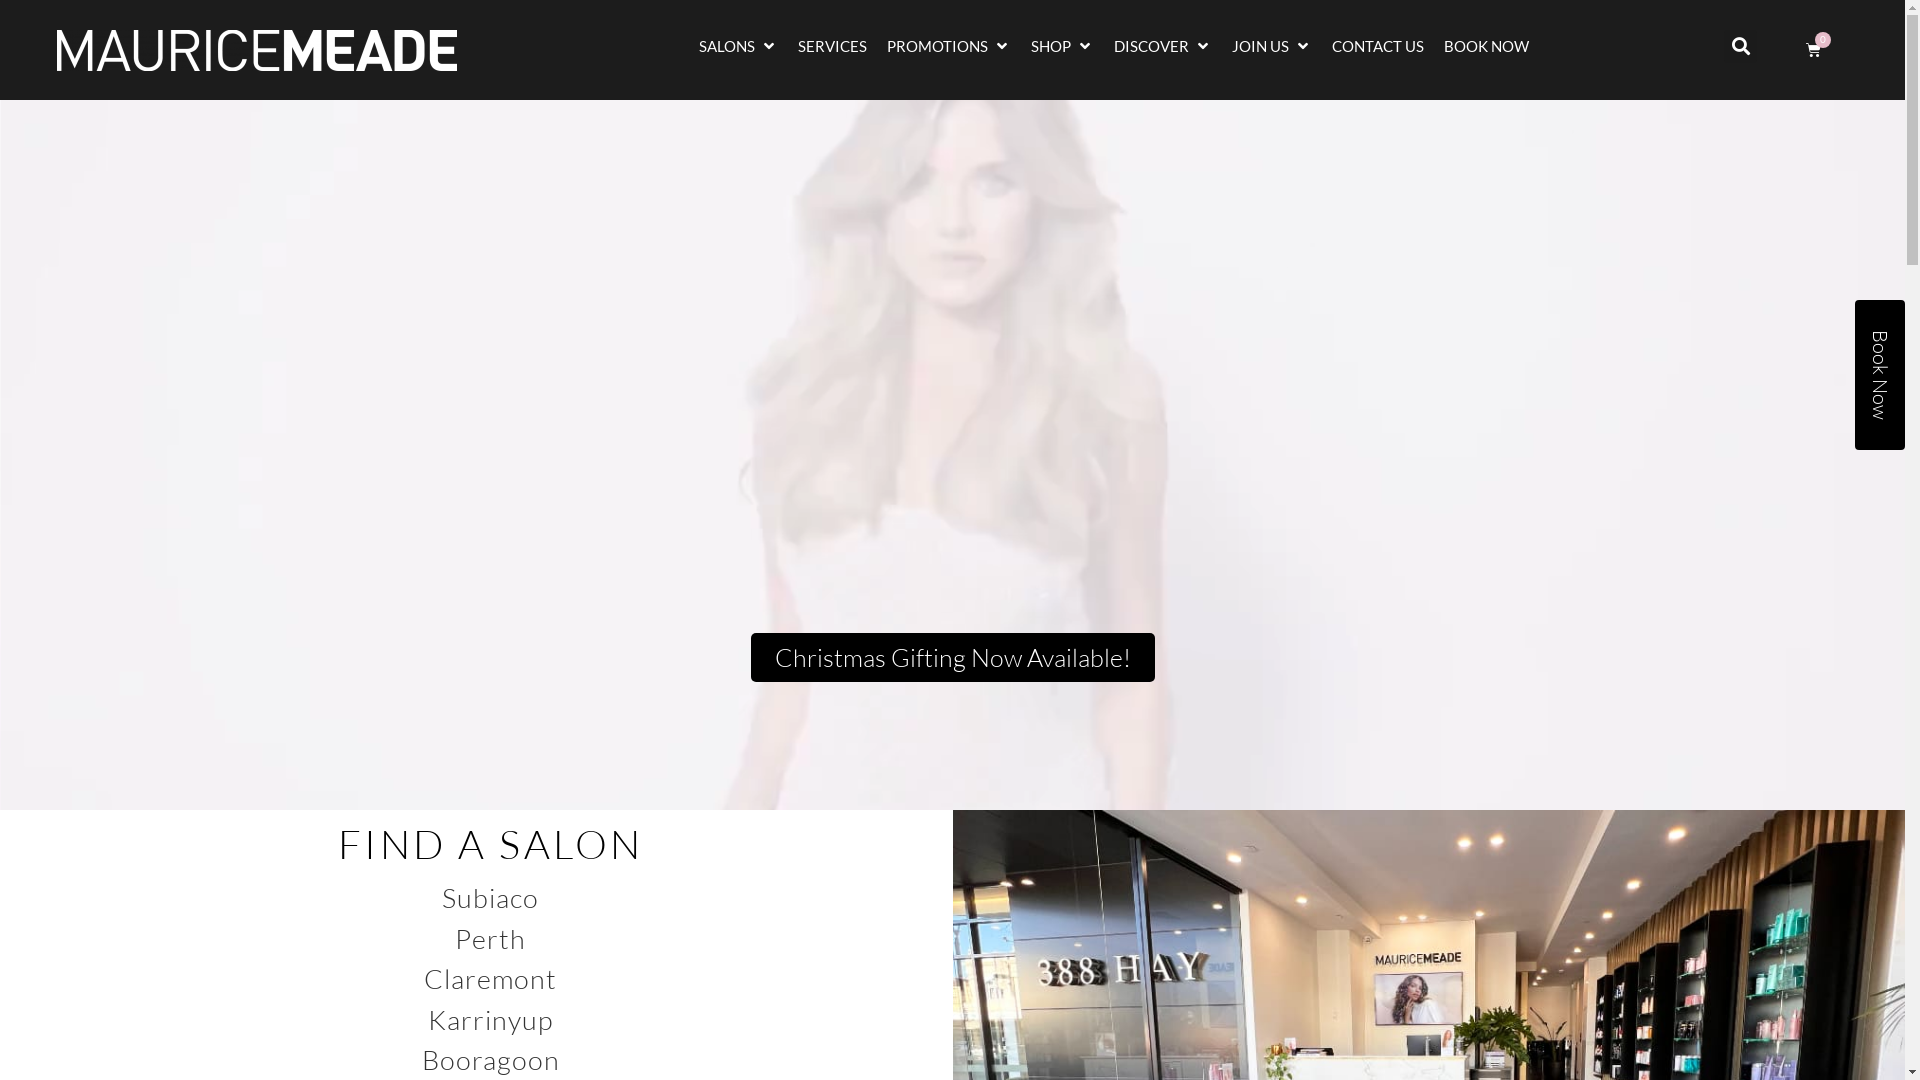 Image resolution: width=1920 pixels, height=1080 pixels. Describe the element at coordinates (952, 658) in the screenshot. I see `Christmas Gifting Now Available!` at that location.